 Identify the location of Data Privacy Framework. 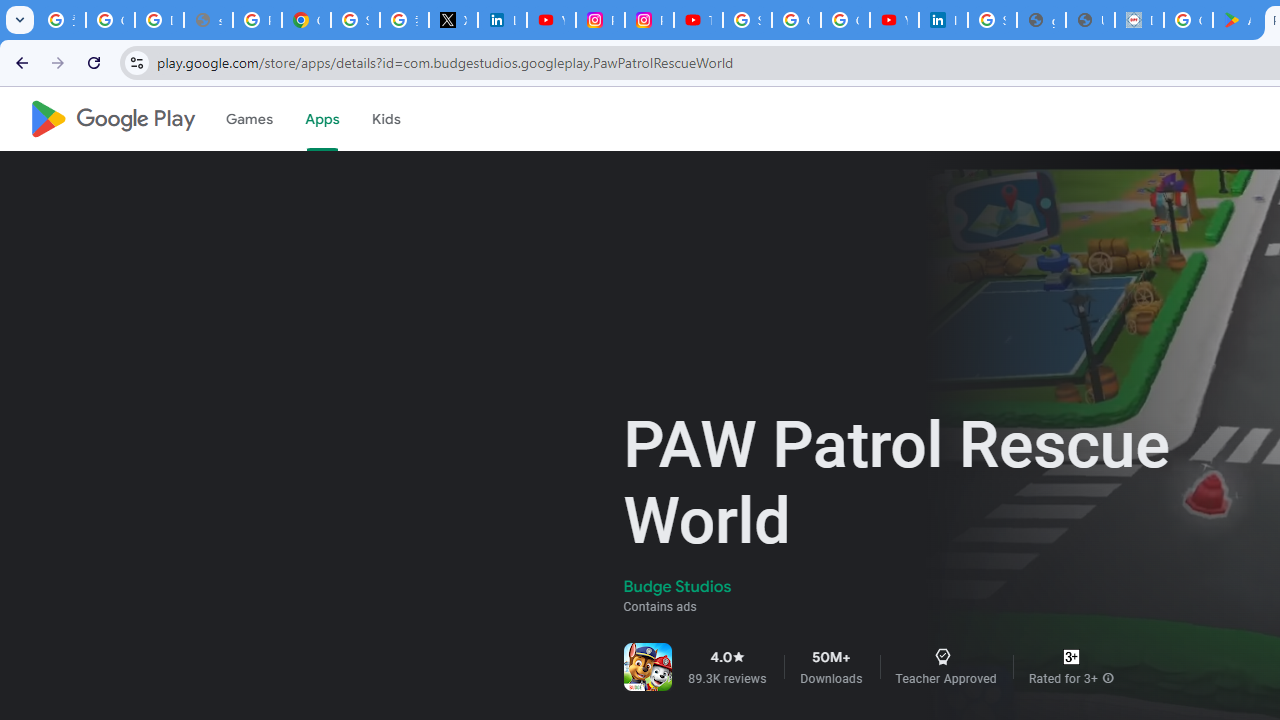
(1138, 20).